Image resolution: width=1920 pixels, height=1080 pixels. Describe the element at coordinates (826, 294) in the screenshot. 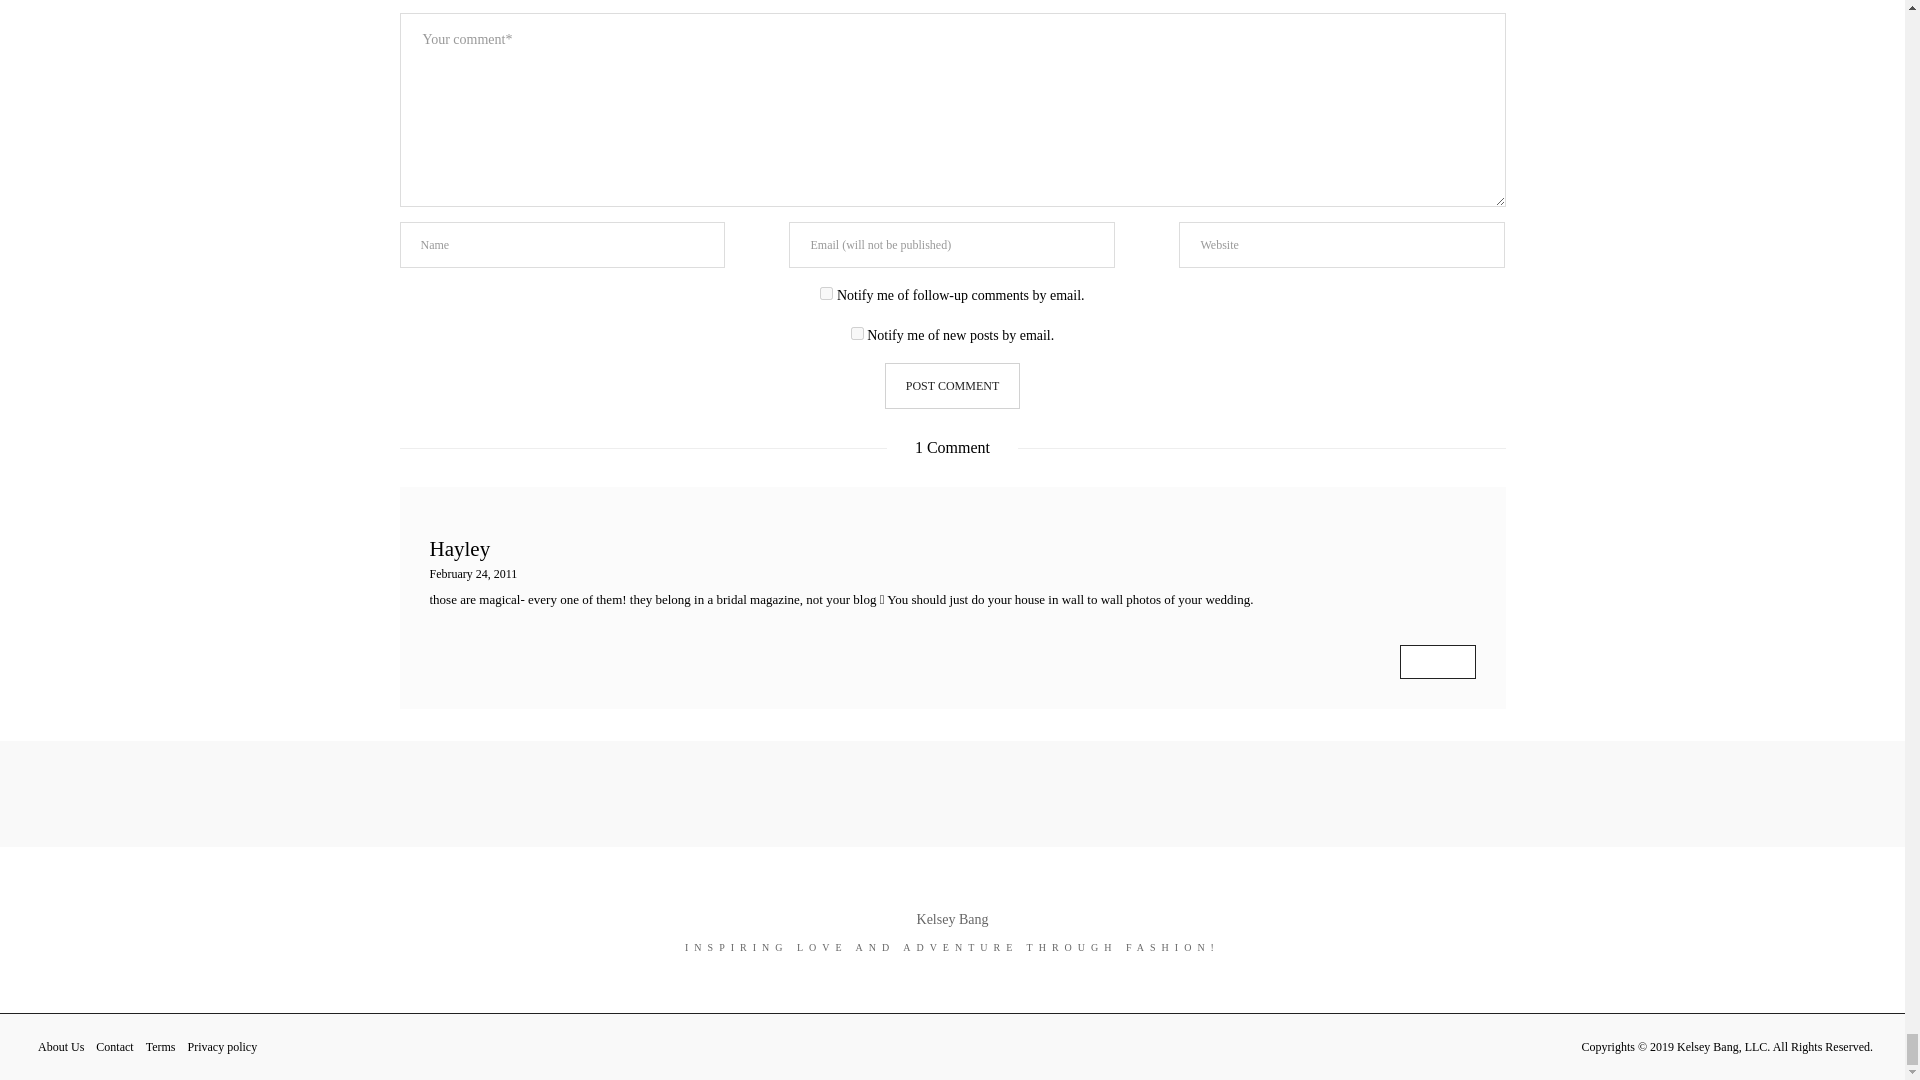

I see `subscribe` at that location.